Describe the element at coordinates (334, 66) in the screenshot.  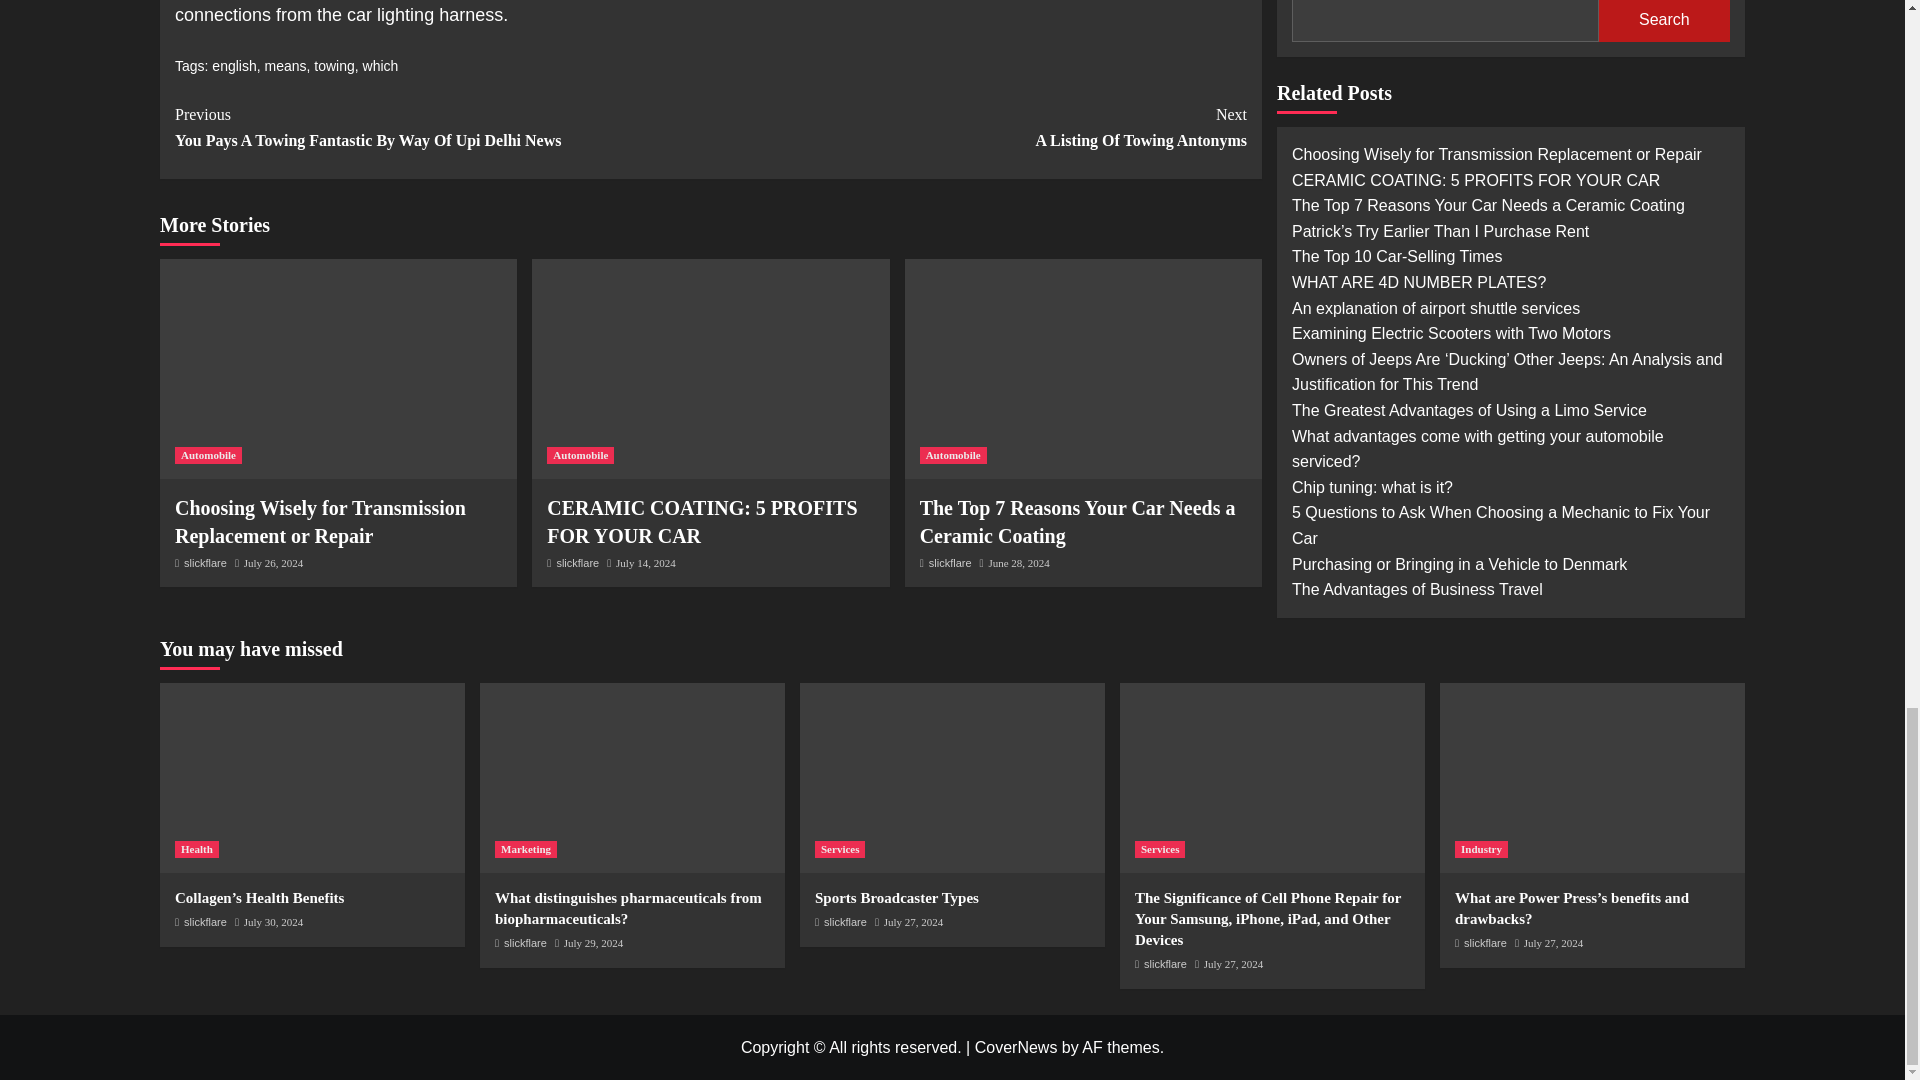
I see `towing` at that location.